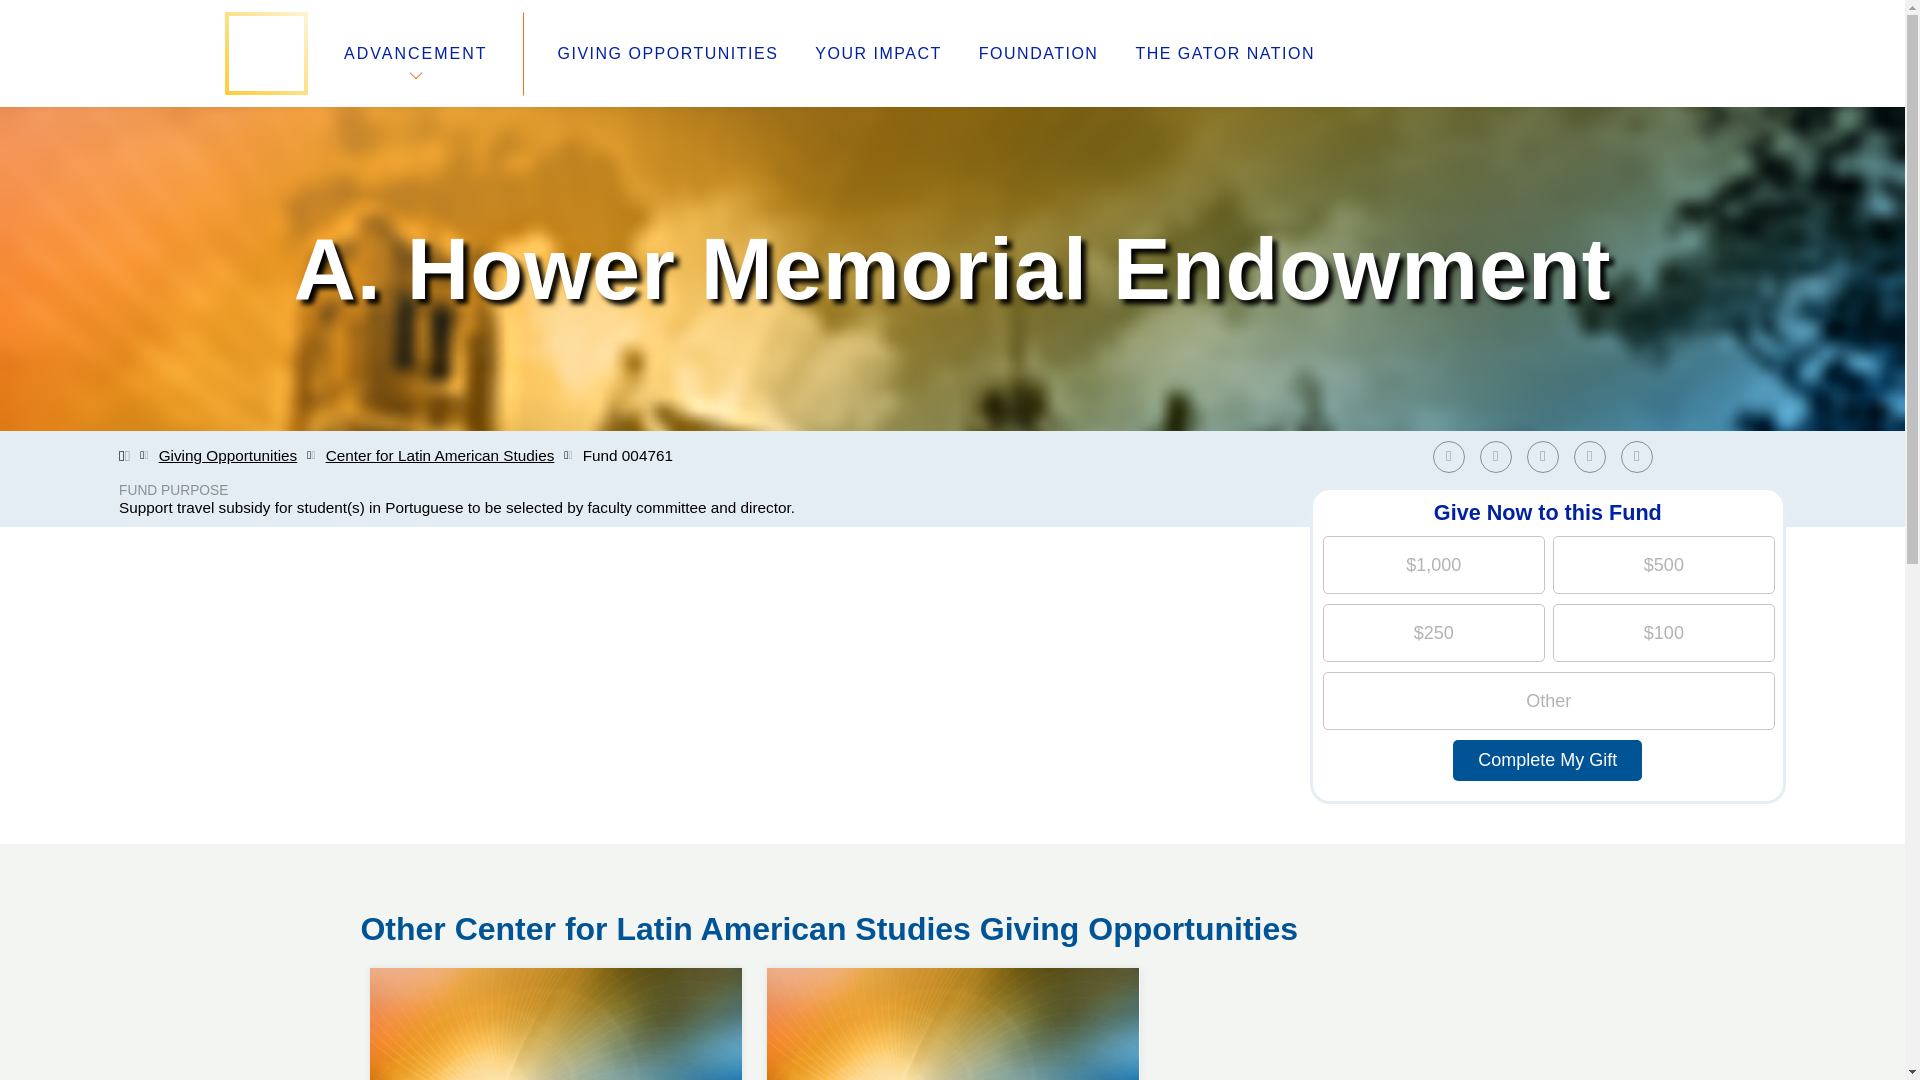 This screenshot has height=1080, width=1920. I want to click on FOUNDATION, so click(668, 54).